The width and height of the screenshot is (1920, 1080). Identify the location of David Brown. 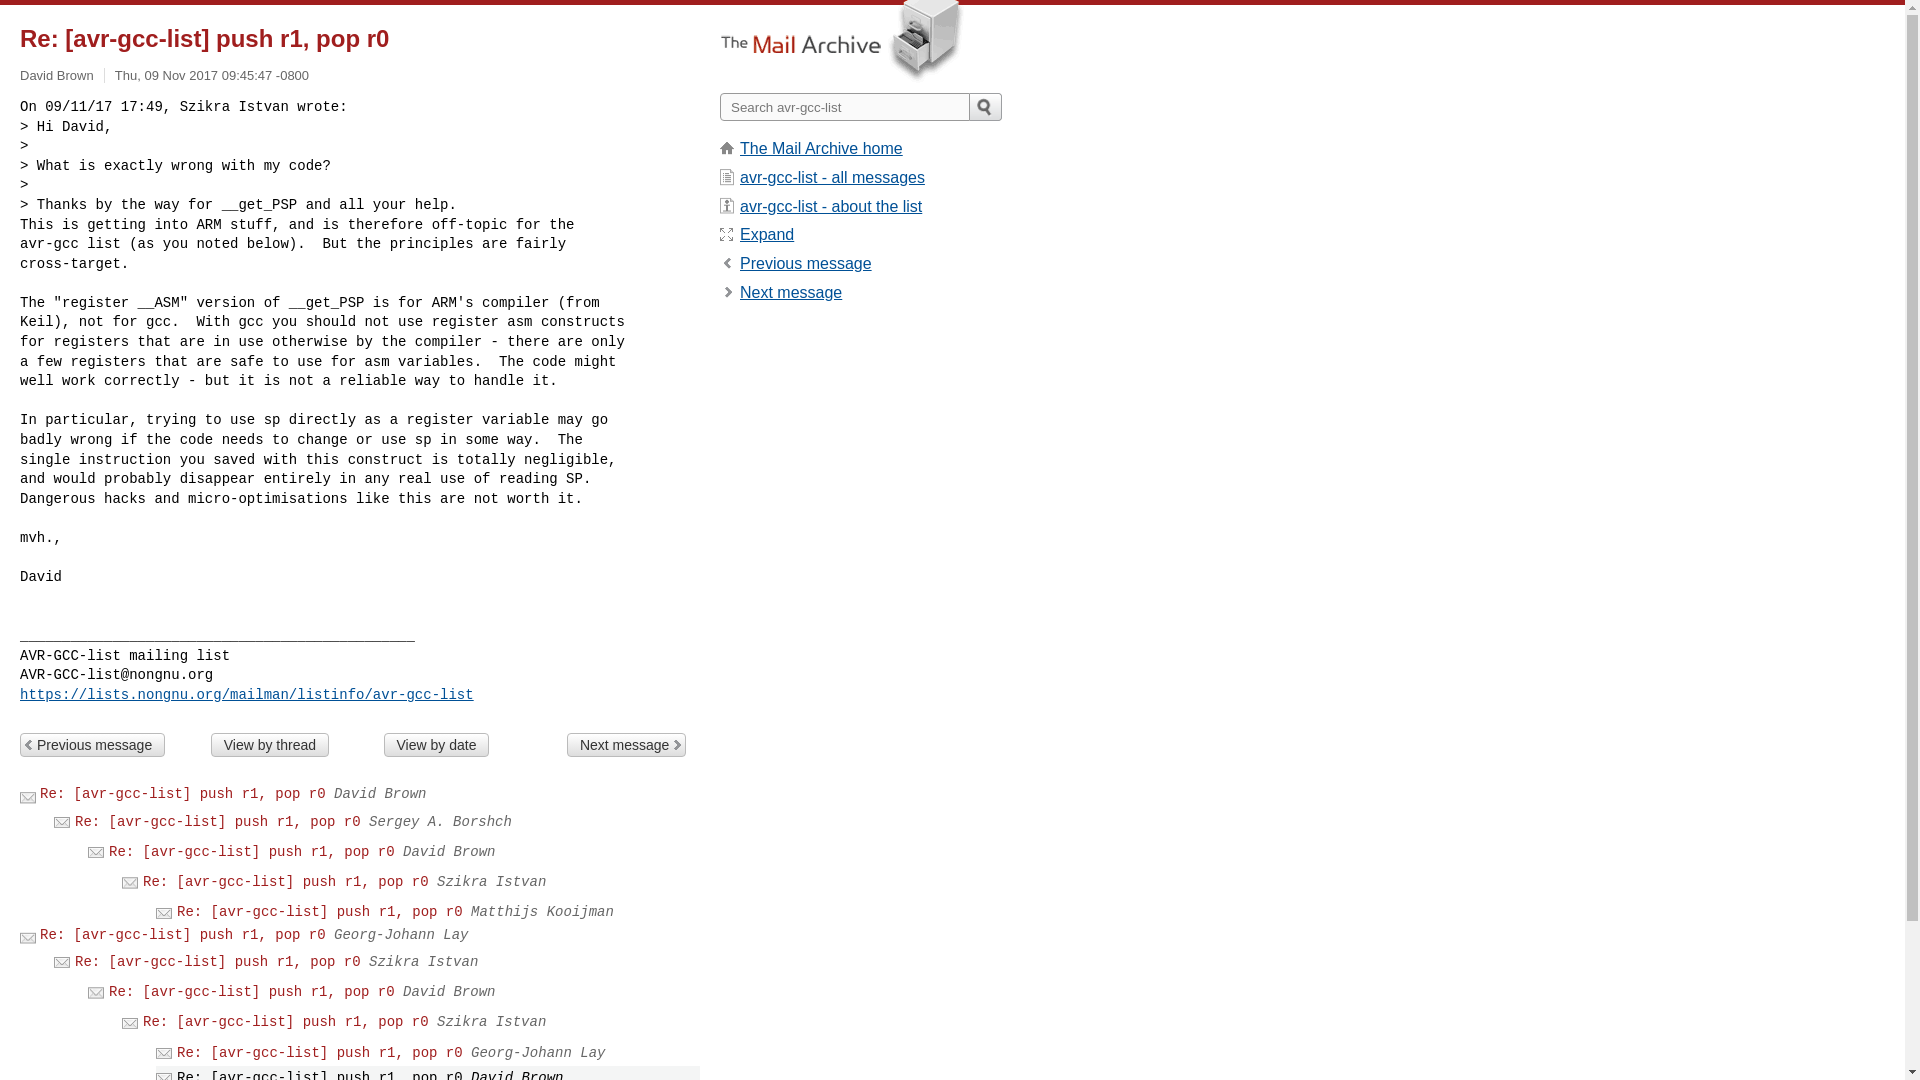
(56, 76).